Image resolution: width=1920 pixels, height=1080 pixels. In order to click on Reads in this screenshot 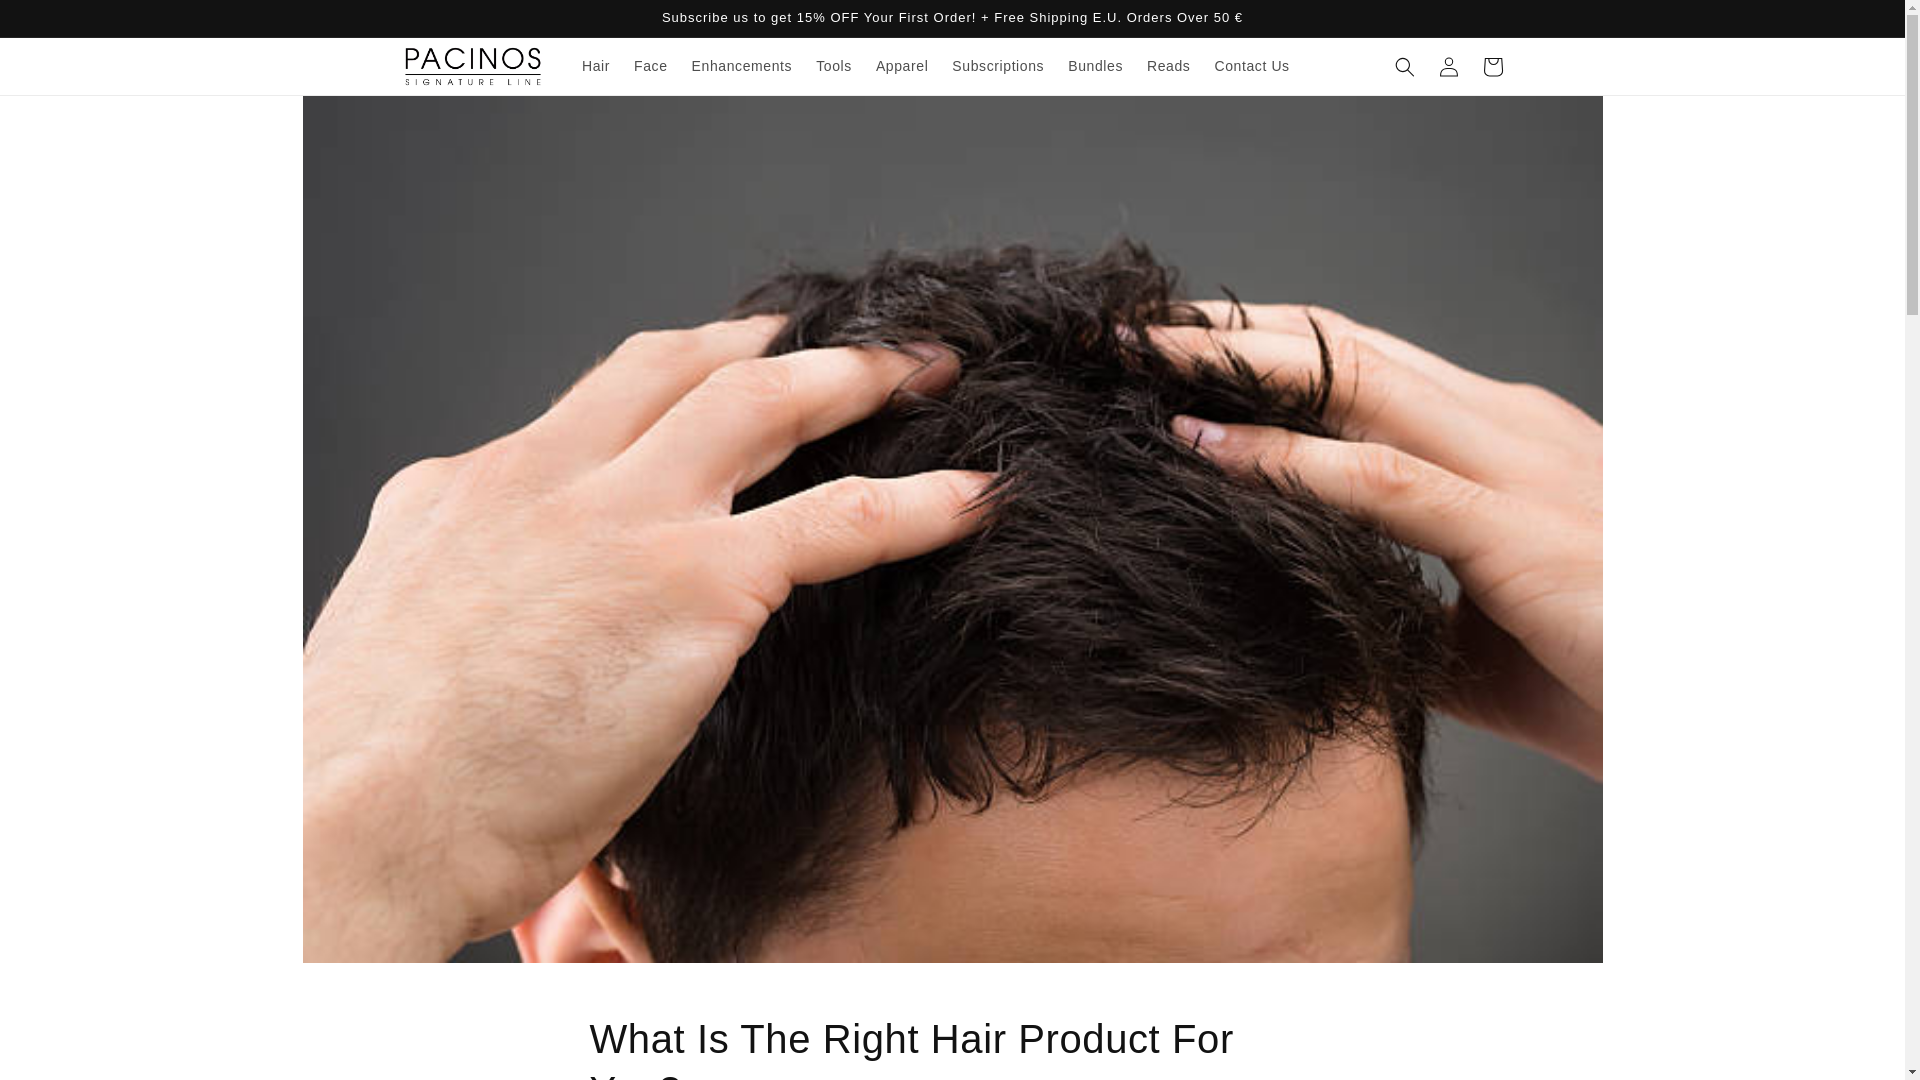, I will do `click(1168, 66)`.